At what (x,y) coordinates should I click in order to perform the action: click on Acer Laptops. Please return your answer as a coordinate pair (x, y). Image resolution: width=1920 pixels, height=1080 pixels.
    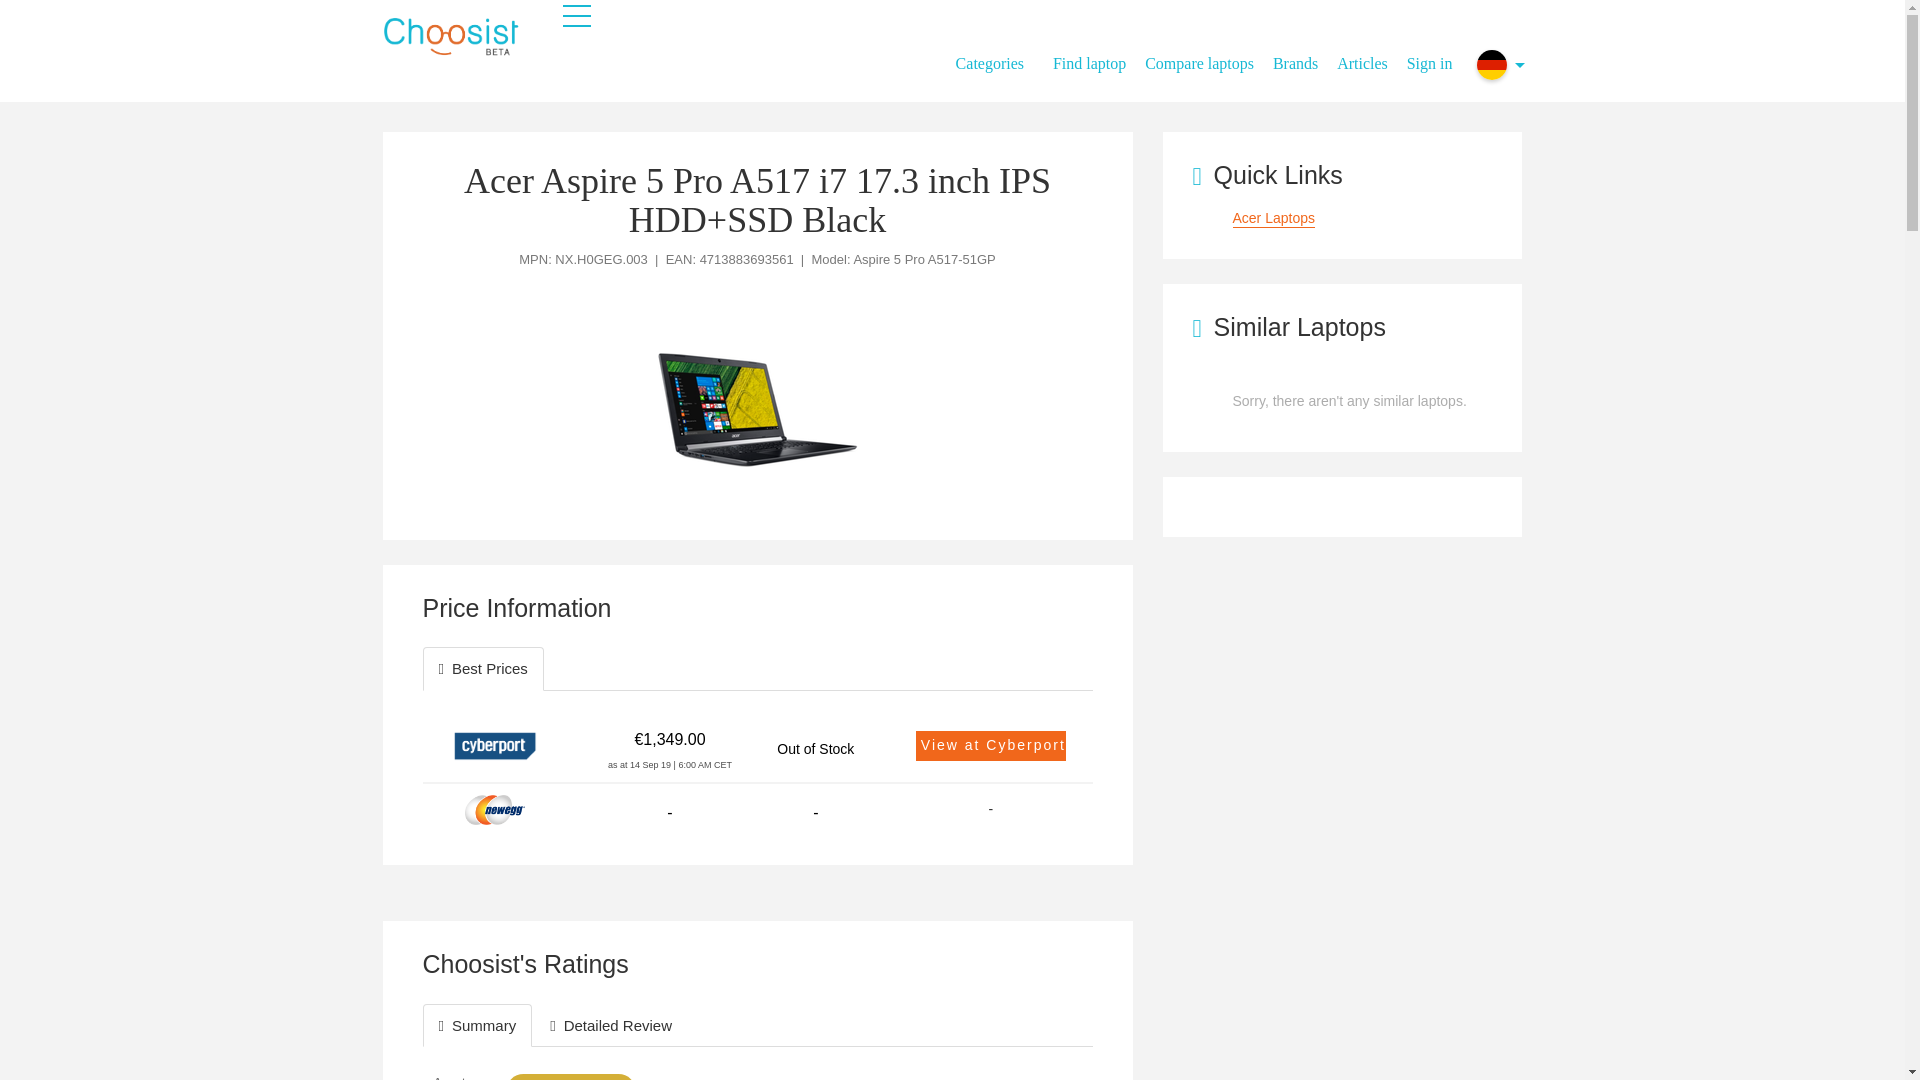
    Looking at the image, I should click on (1274, 218).